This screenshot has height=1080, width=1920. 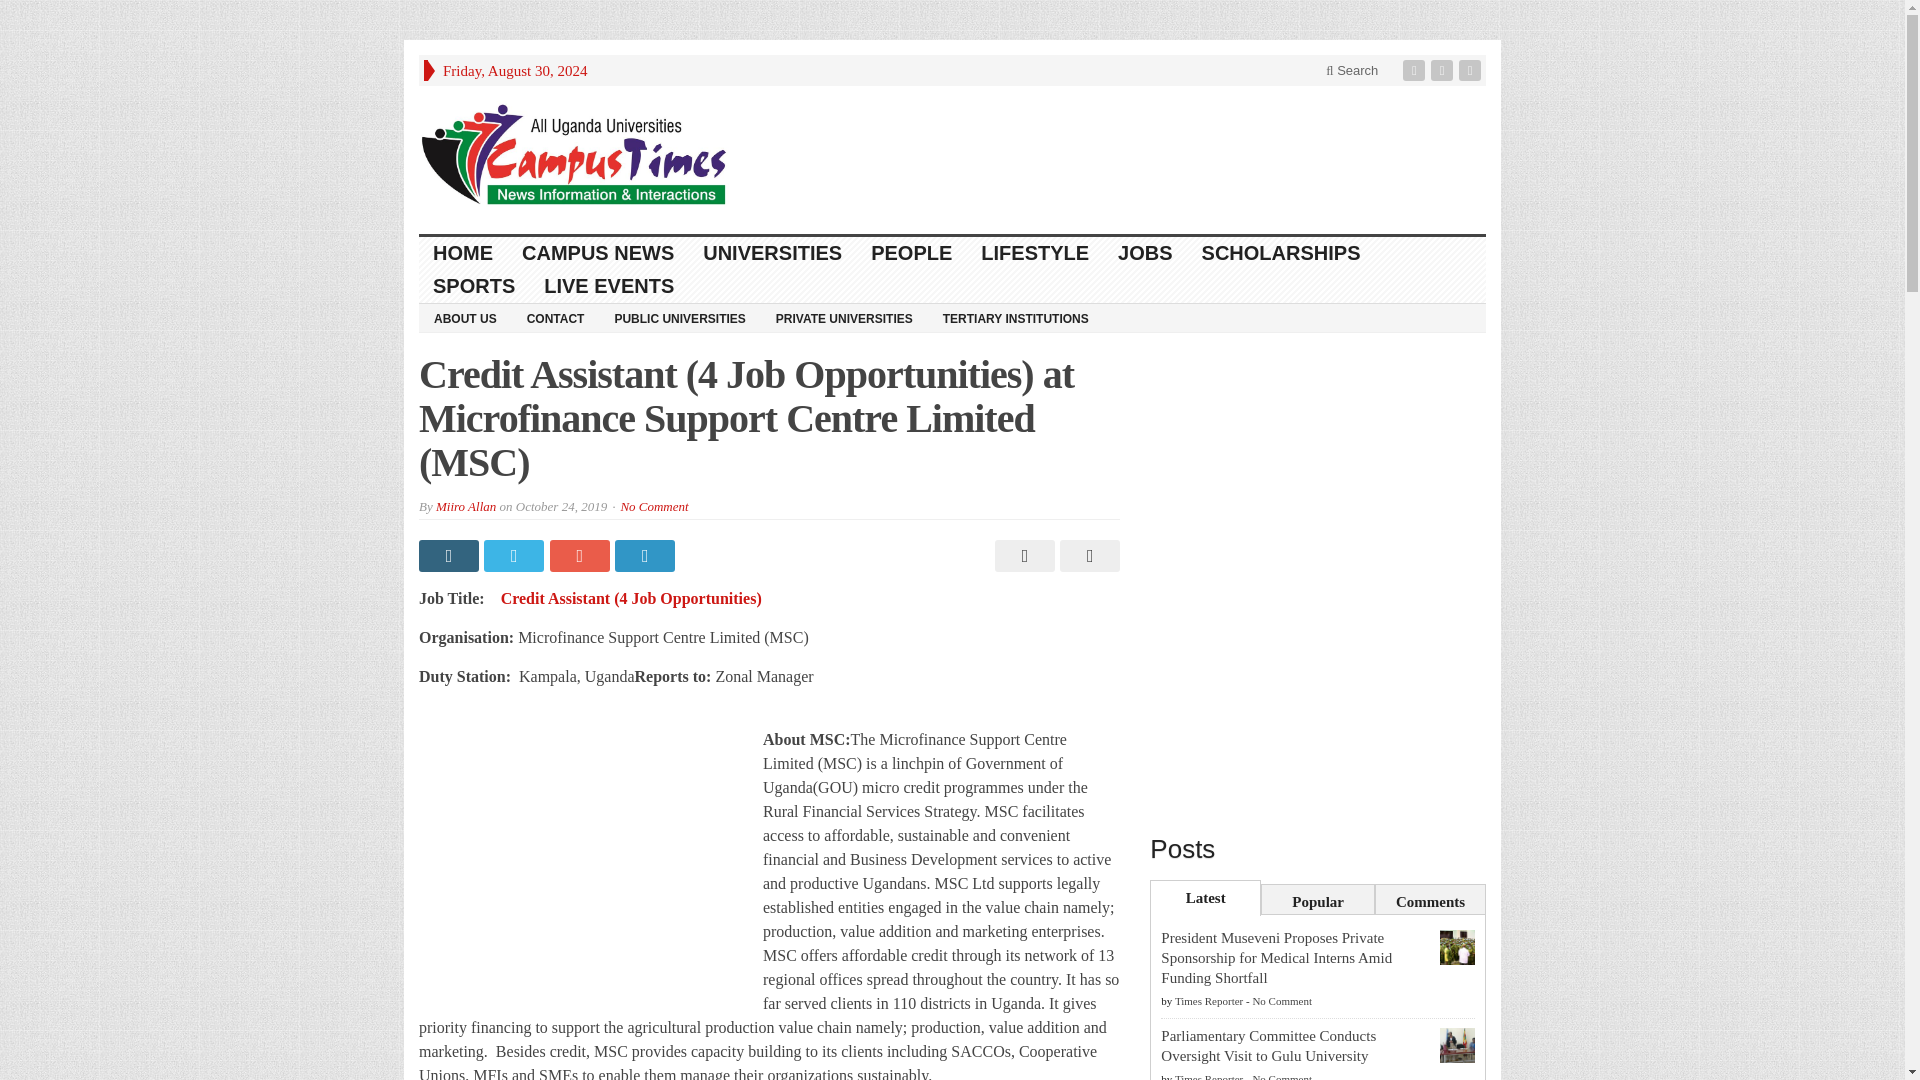 I want to click on LIFESTYLE, so click(x=1036, y=253).